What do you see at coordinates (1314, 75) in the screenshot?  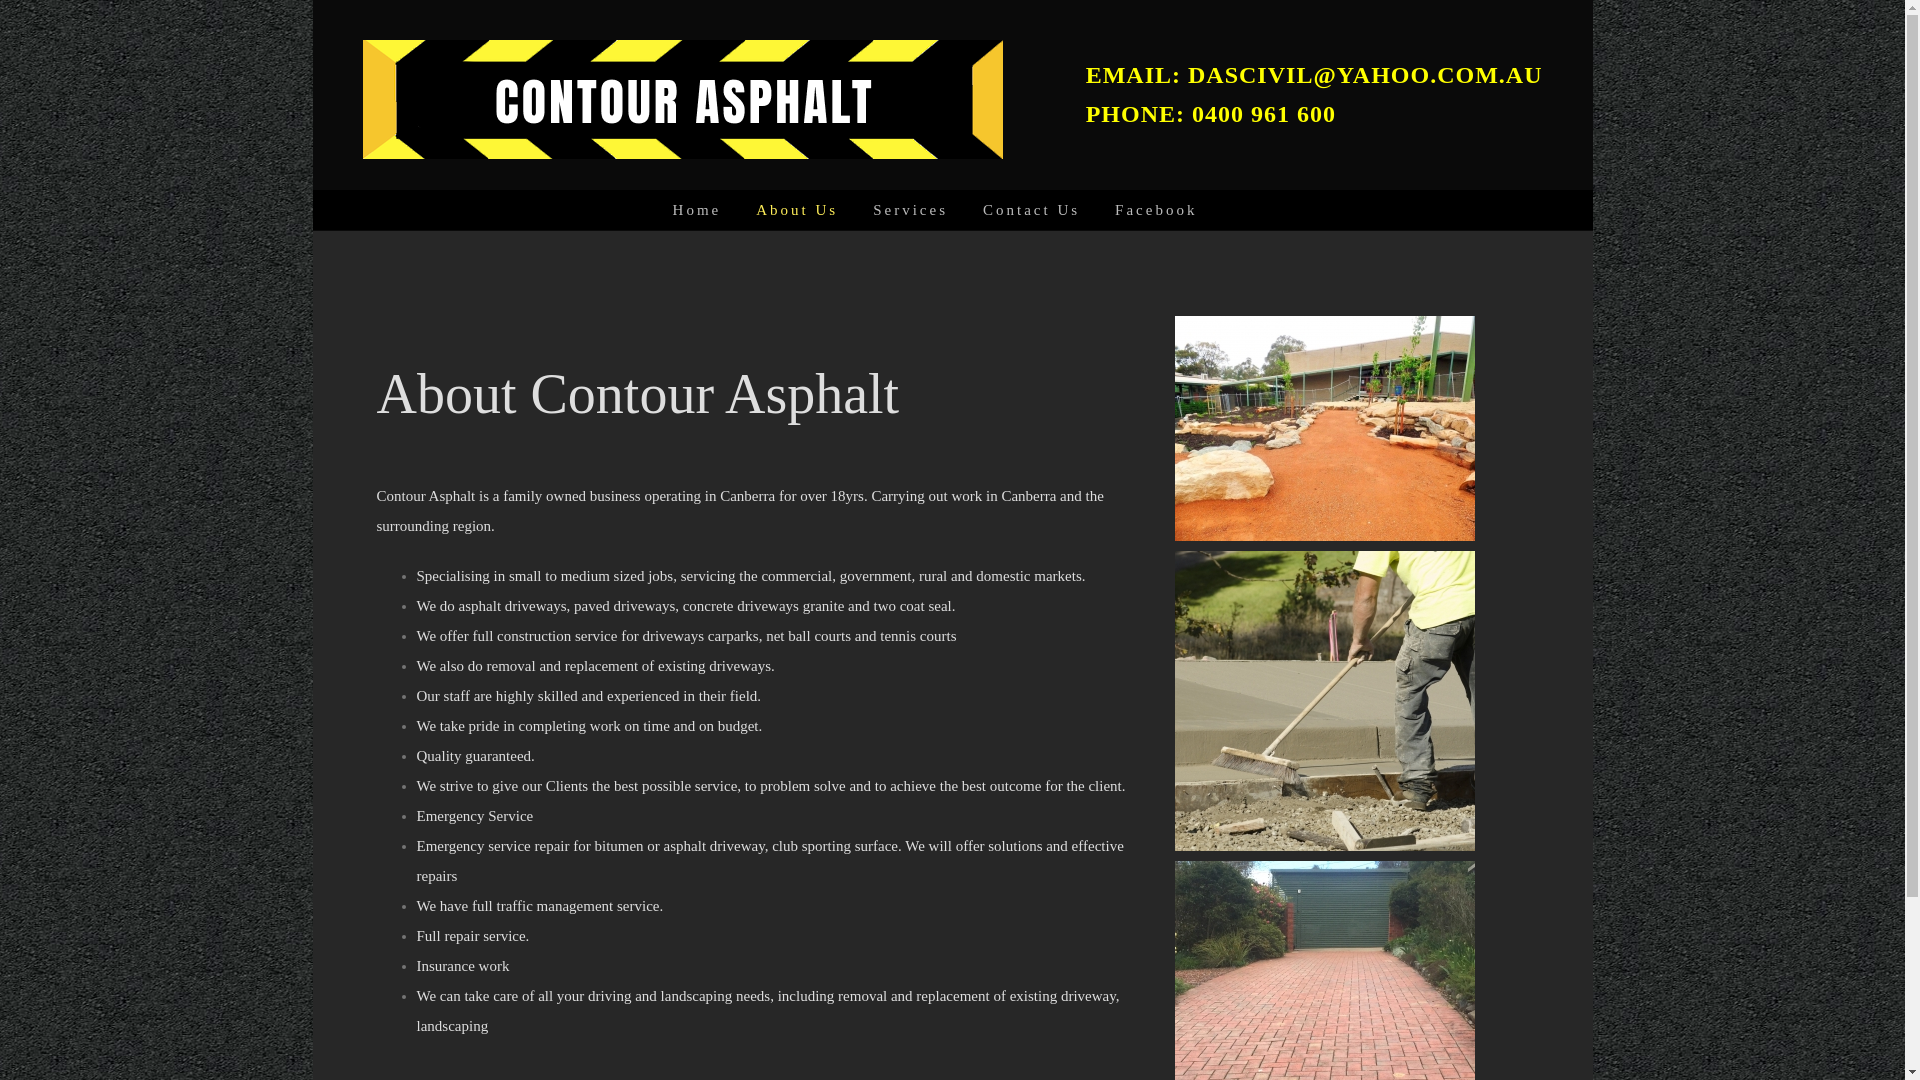 I see `EMAIL: DASCIVIL@YAHOO.COM.AU` at bounding box center [1314, 75].